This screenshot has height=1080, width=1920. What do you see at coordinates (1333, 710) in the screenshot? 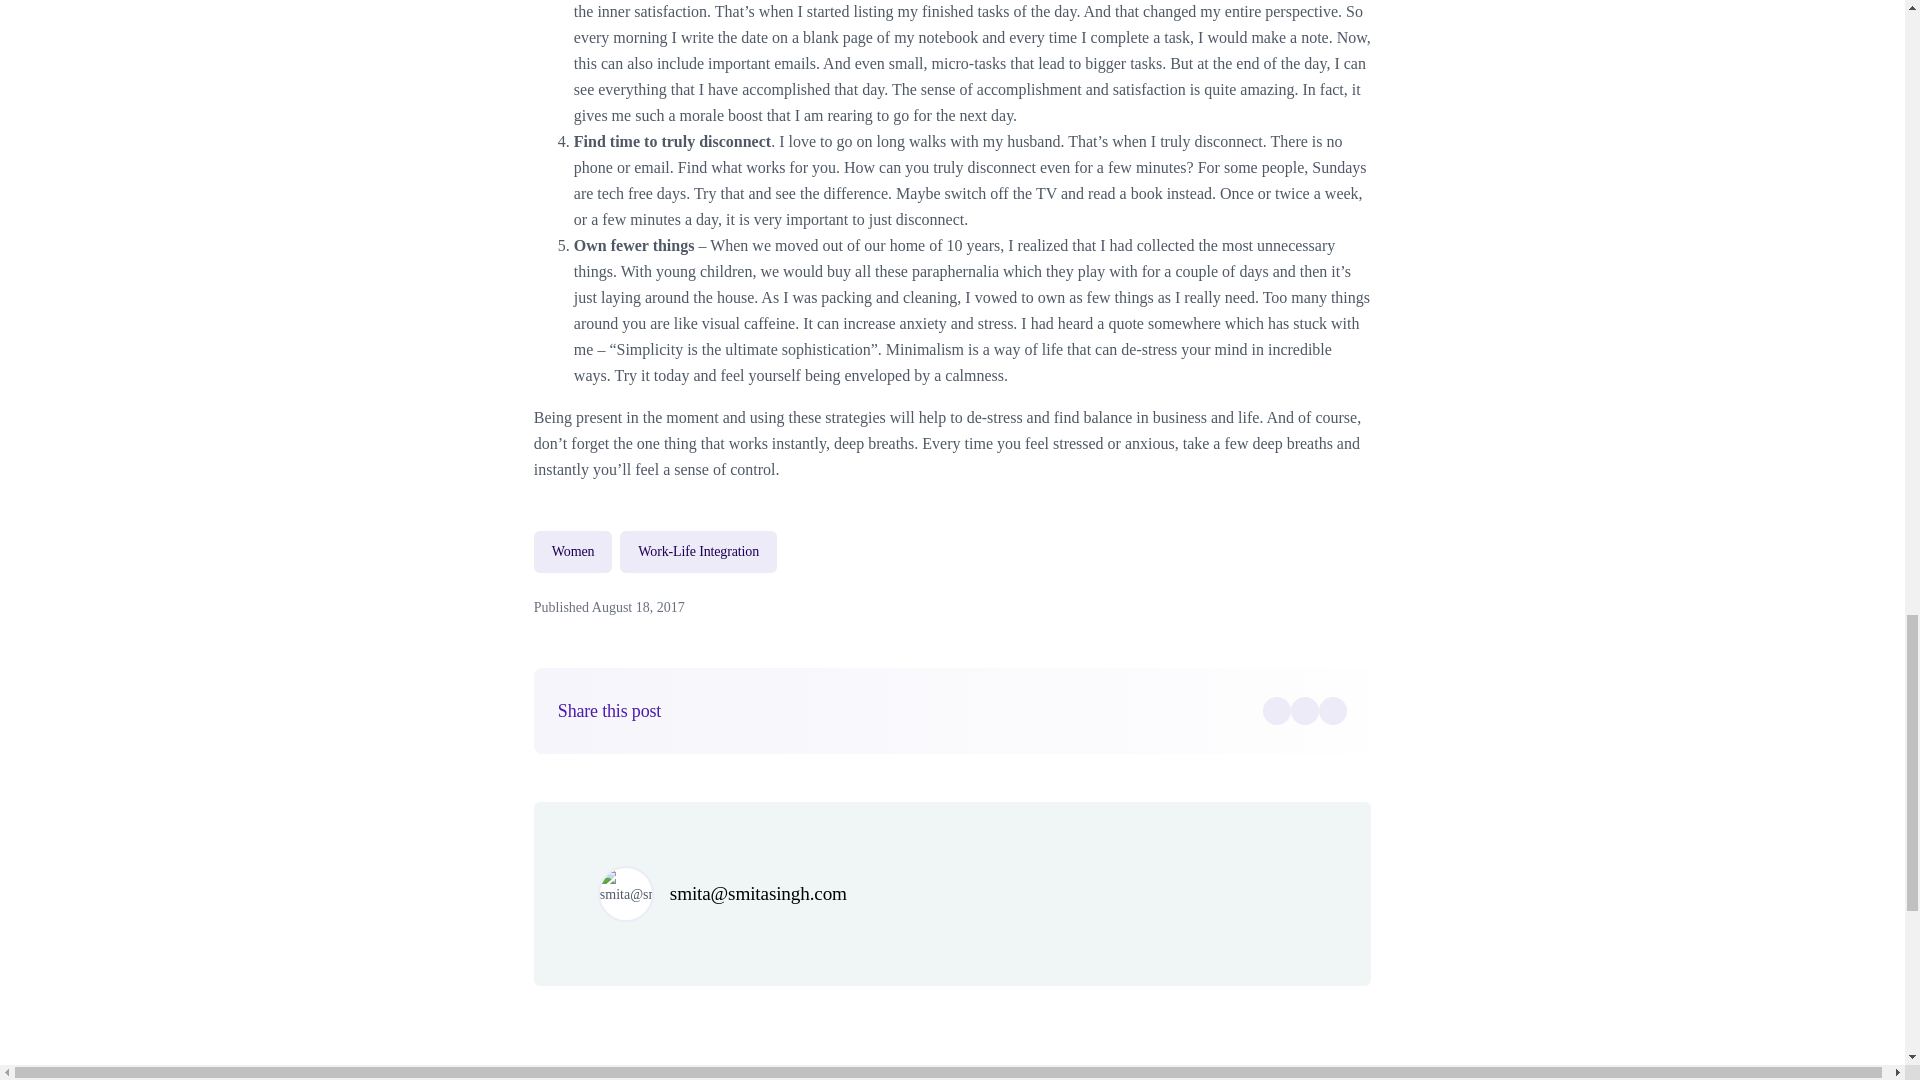
I see `LinkedIn` at bounding box center [1333, 710].